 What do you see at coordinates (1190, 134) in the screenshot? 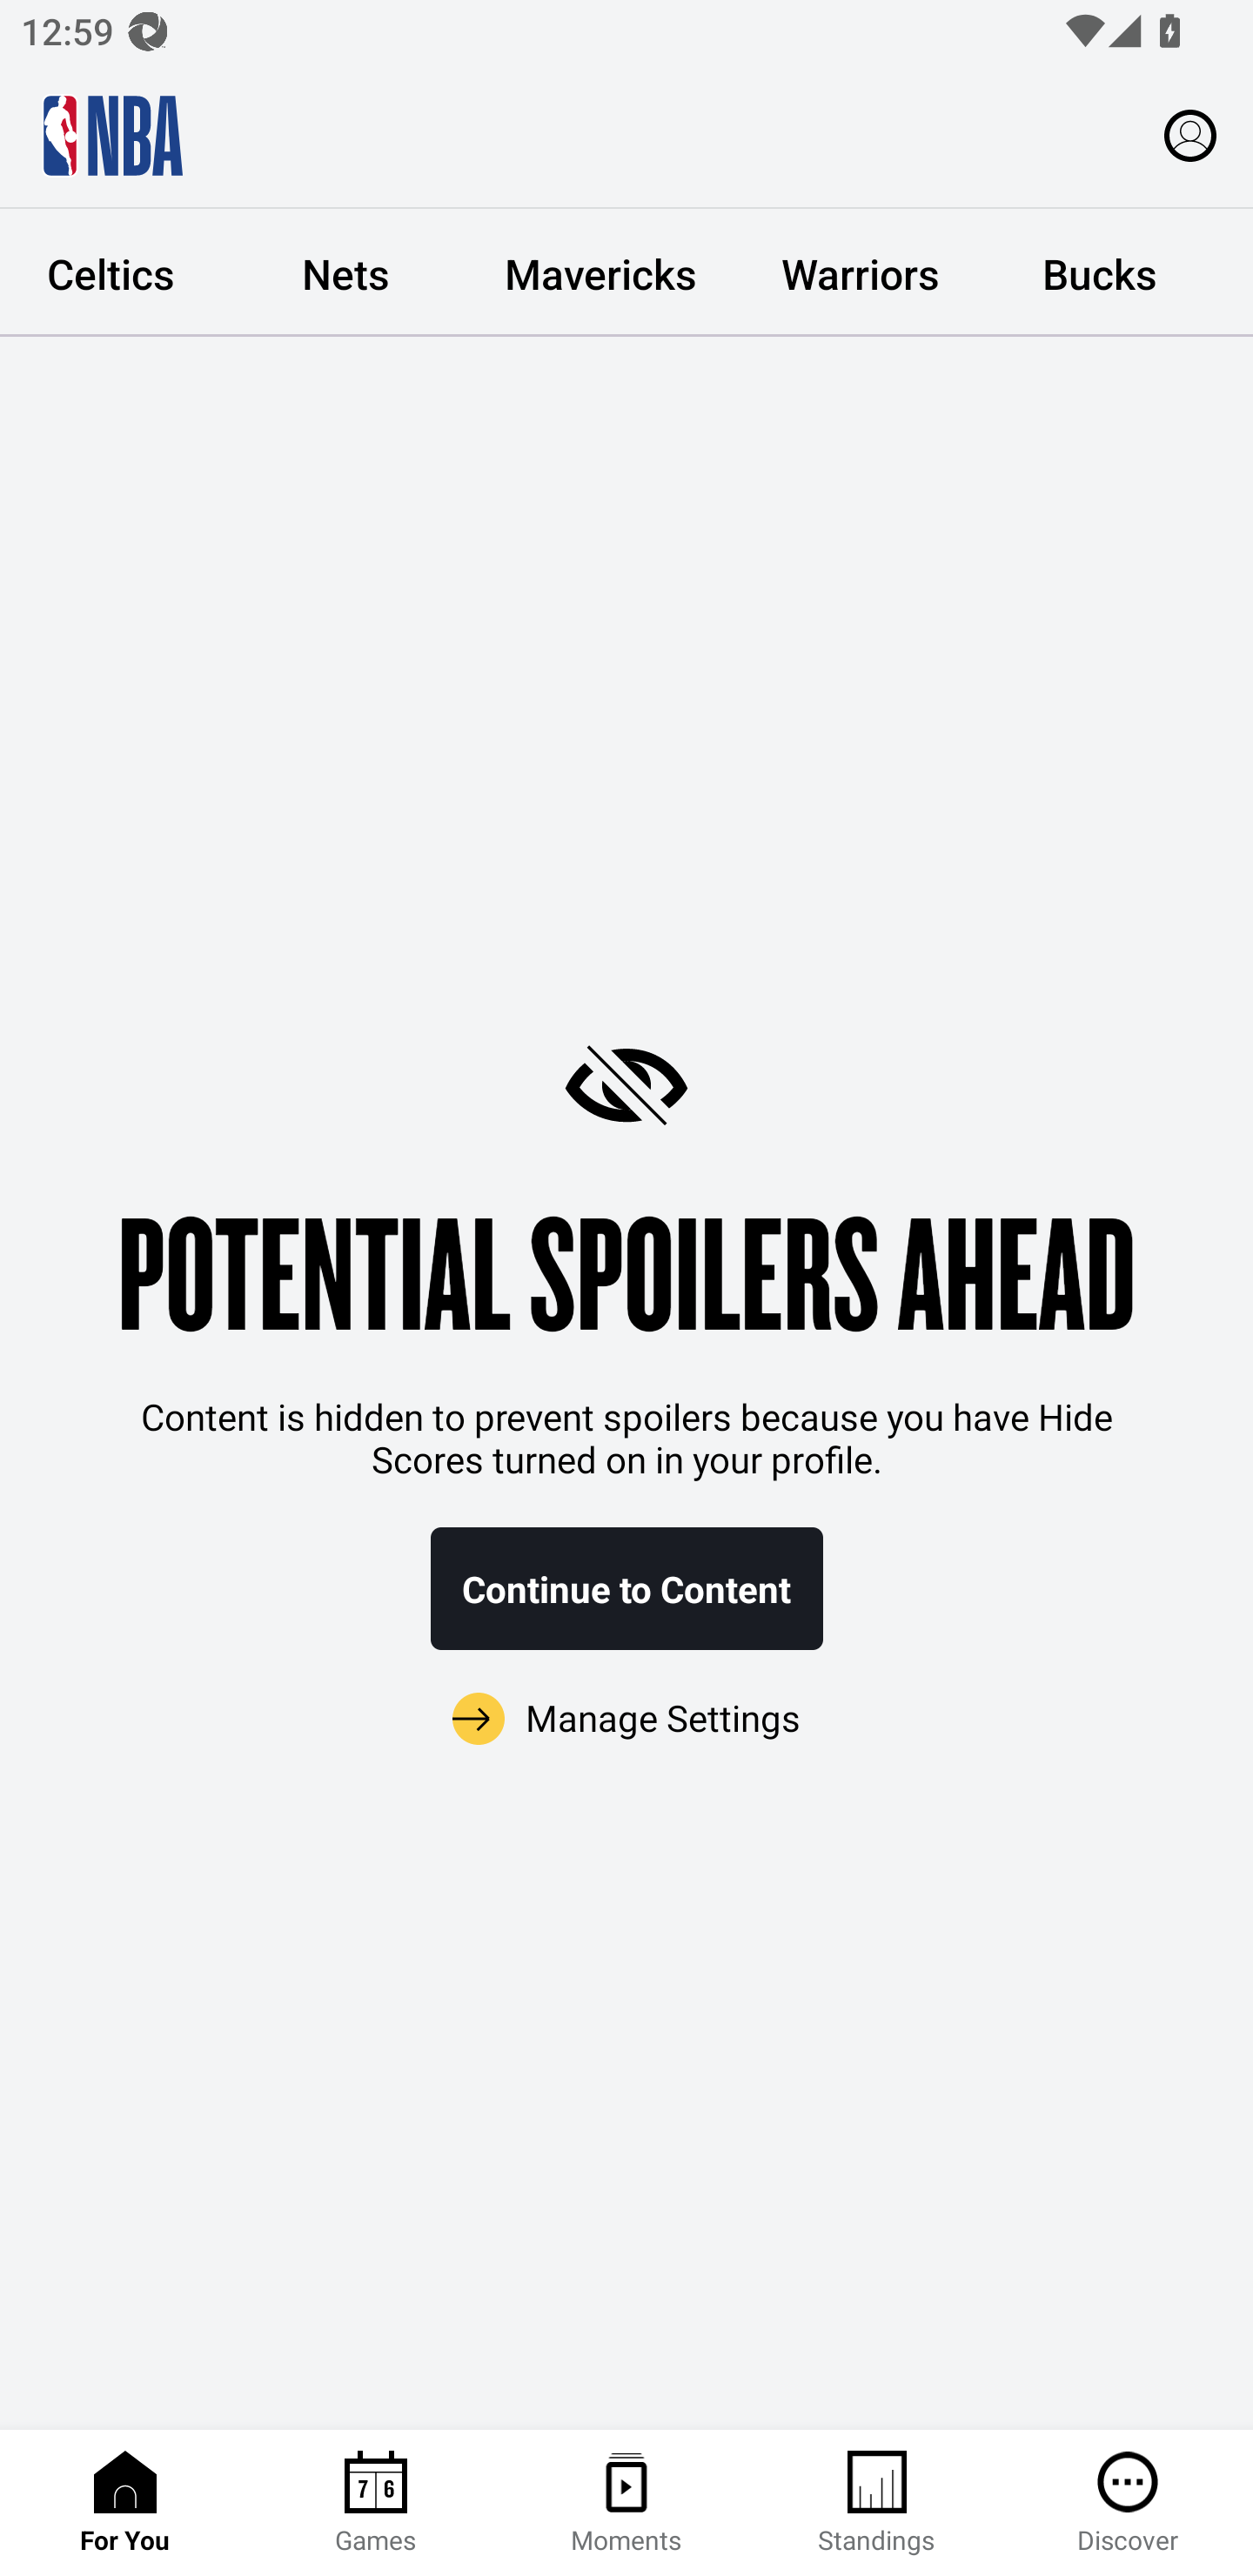
I see `Profile` at bounding box center [1190, 134].